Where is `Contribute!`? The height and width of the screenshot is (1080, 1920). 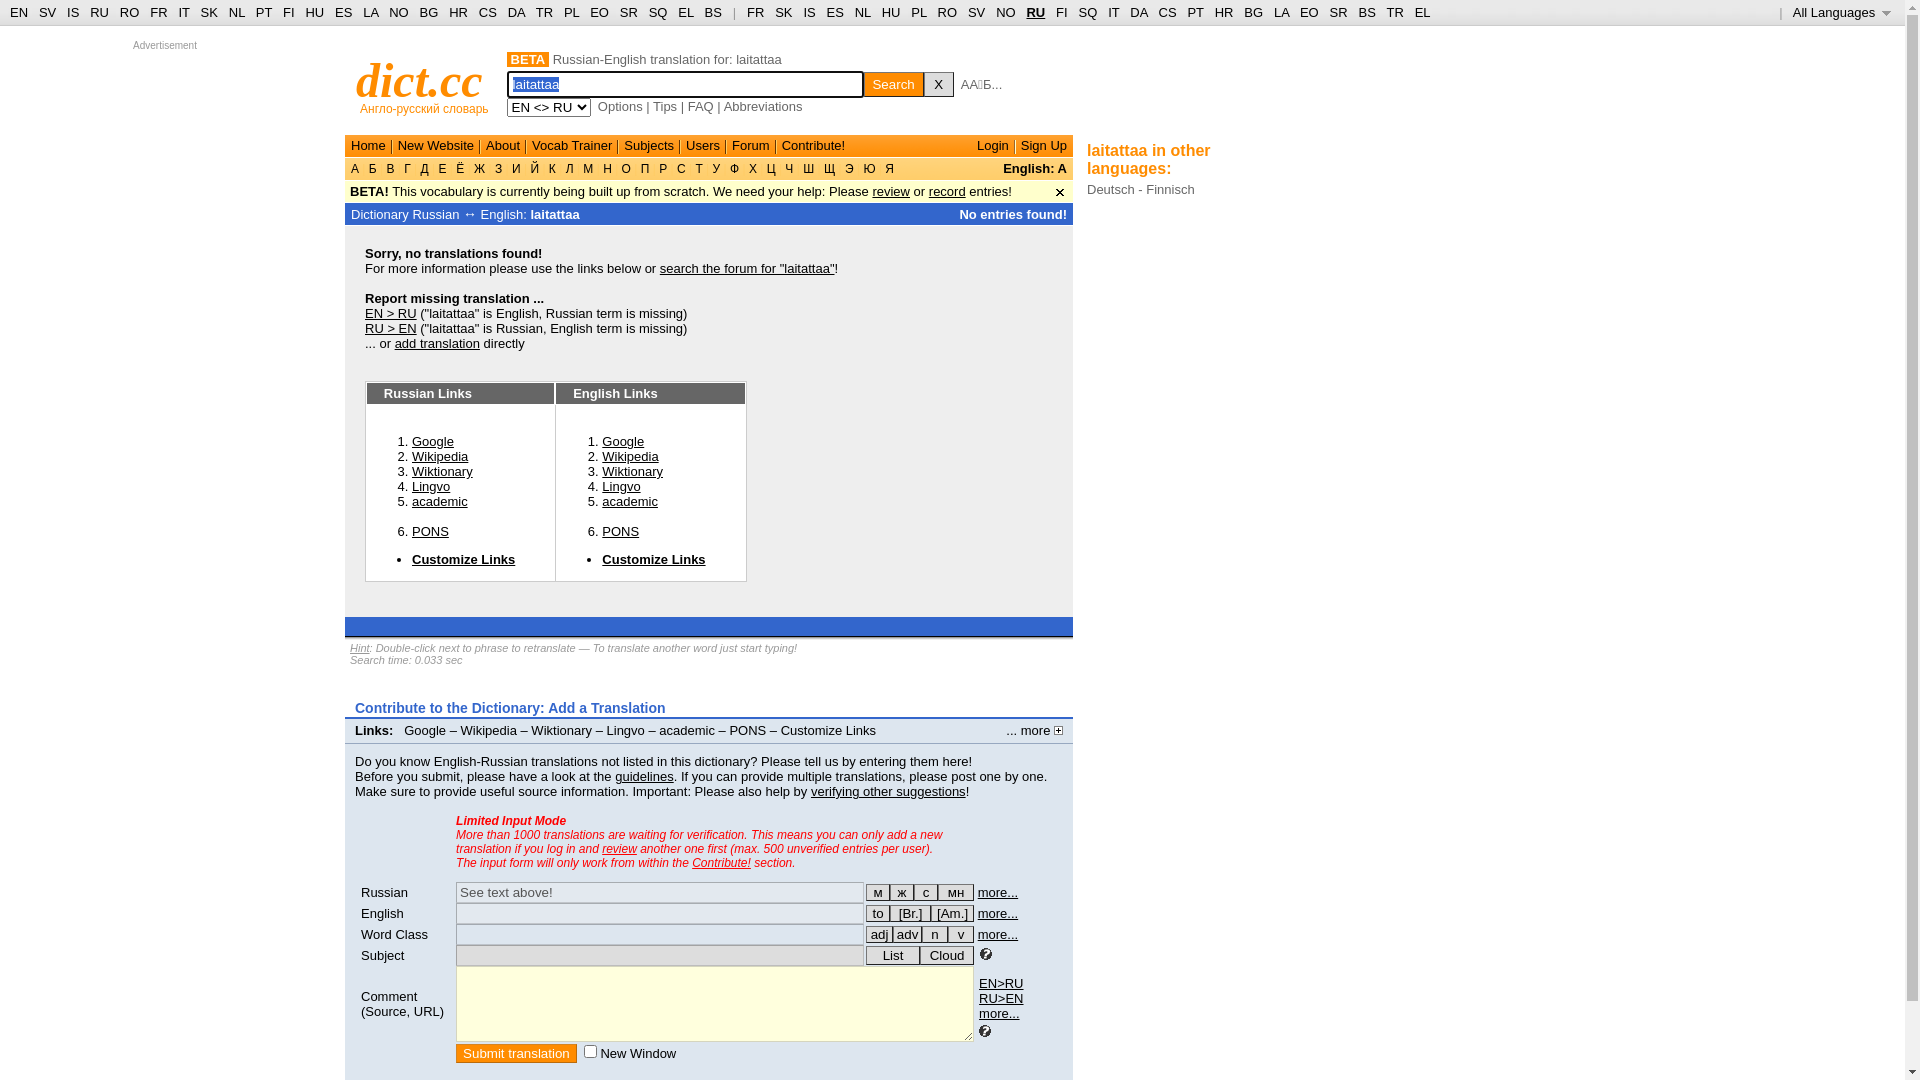
Contribute! is located at coordinates (814, 146).